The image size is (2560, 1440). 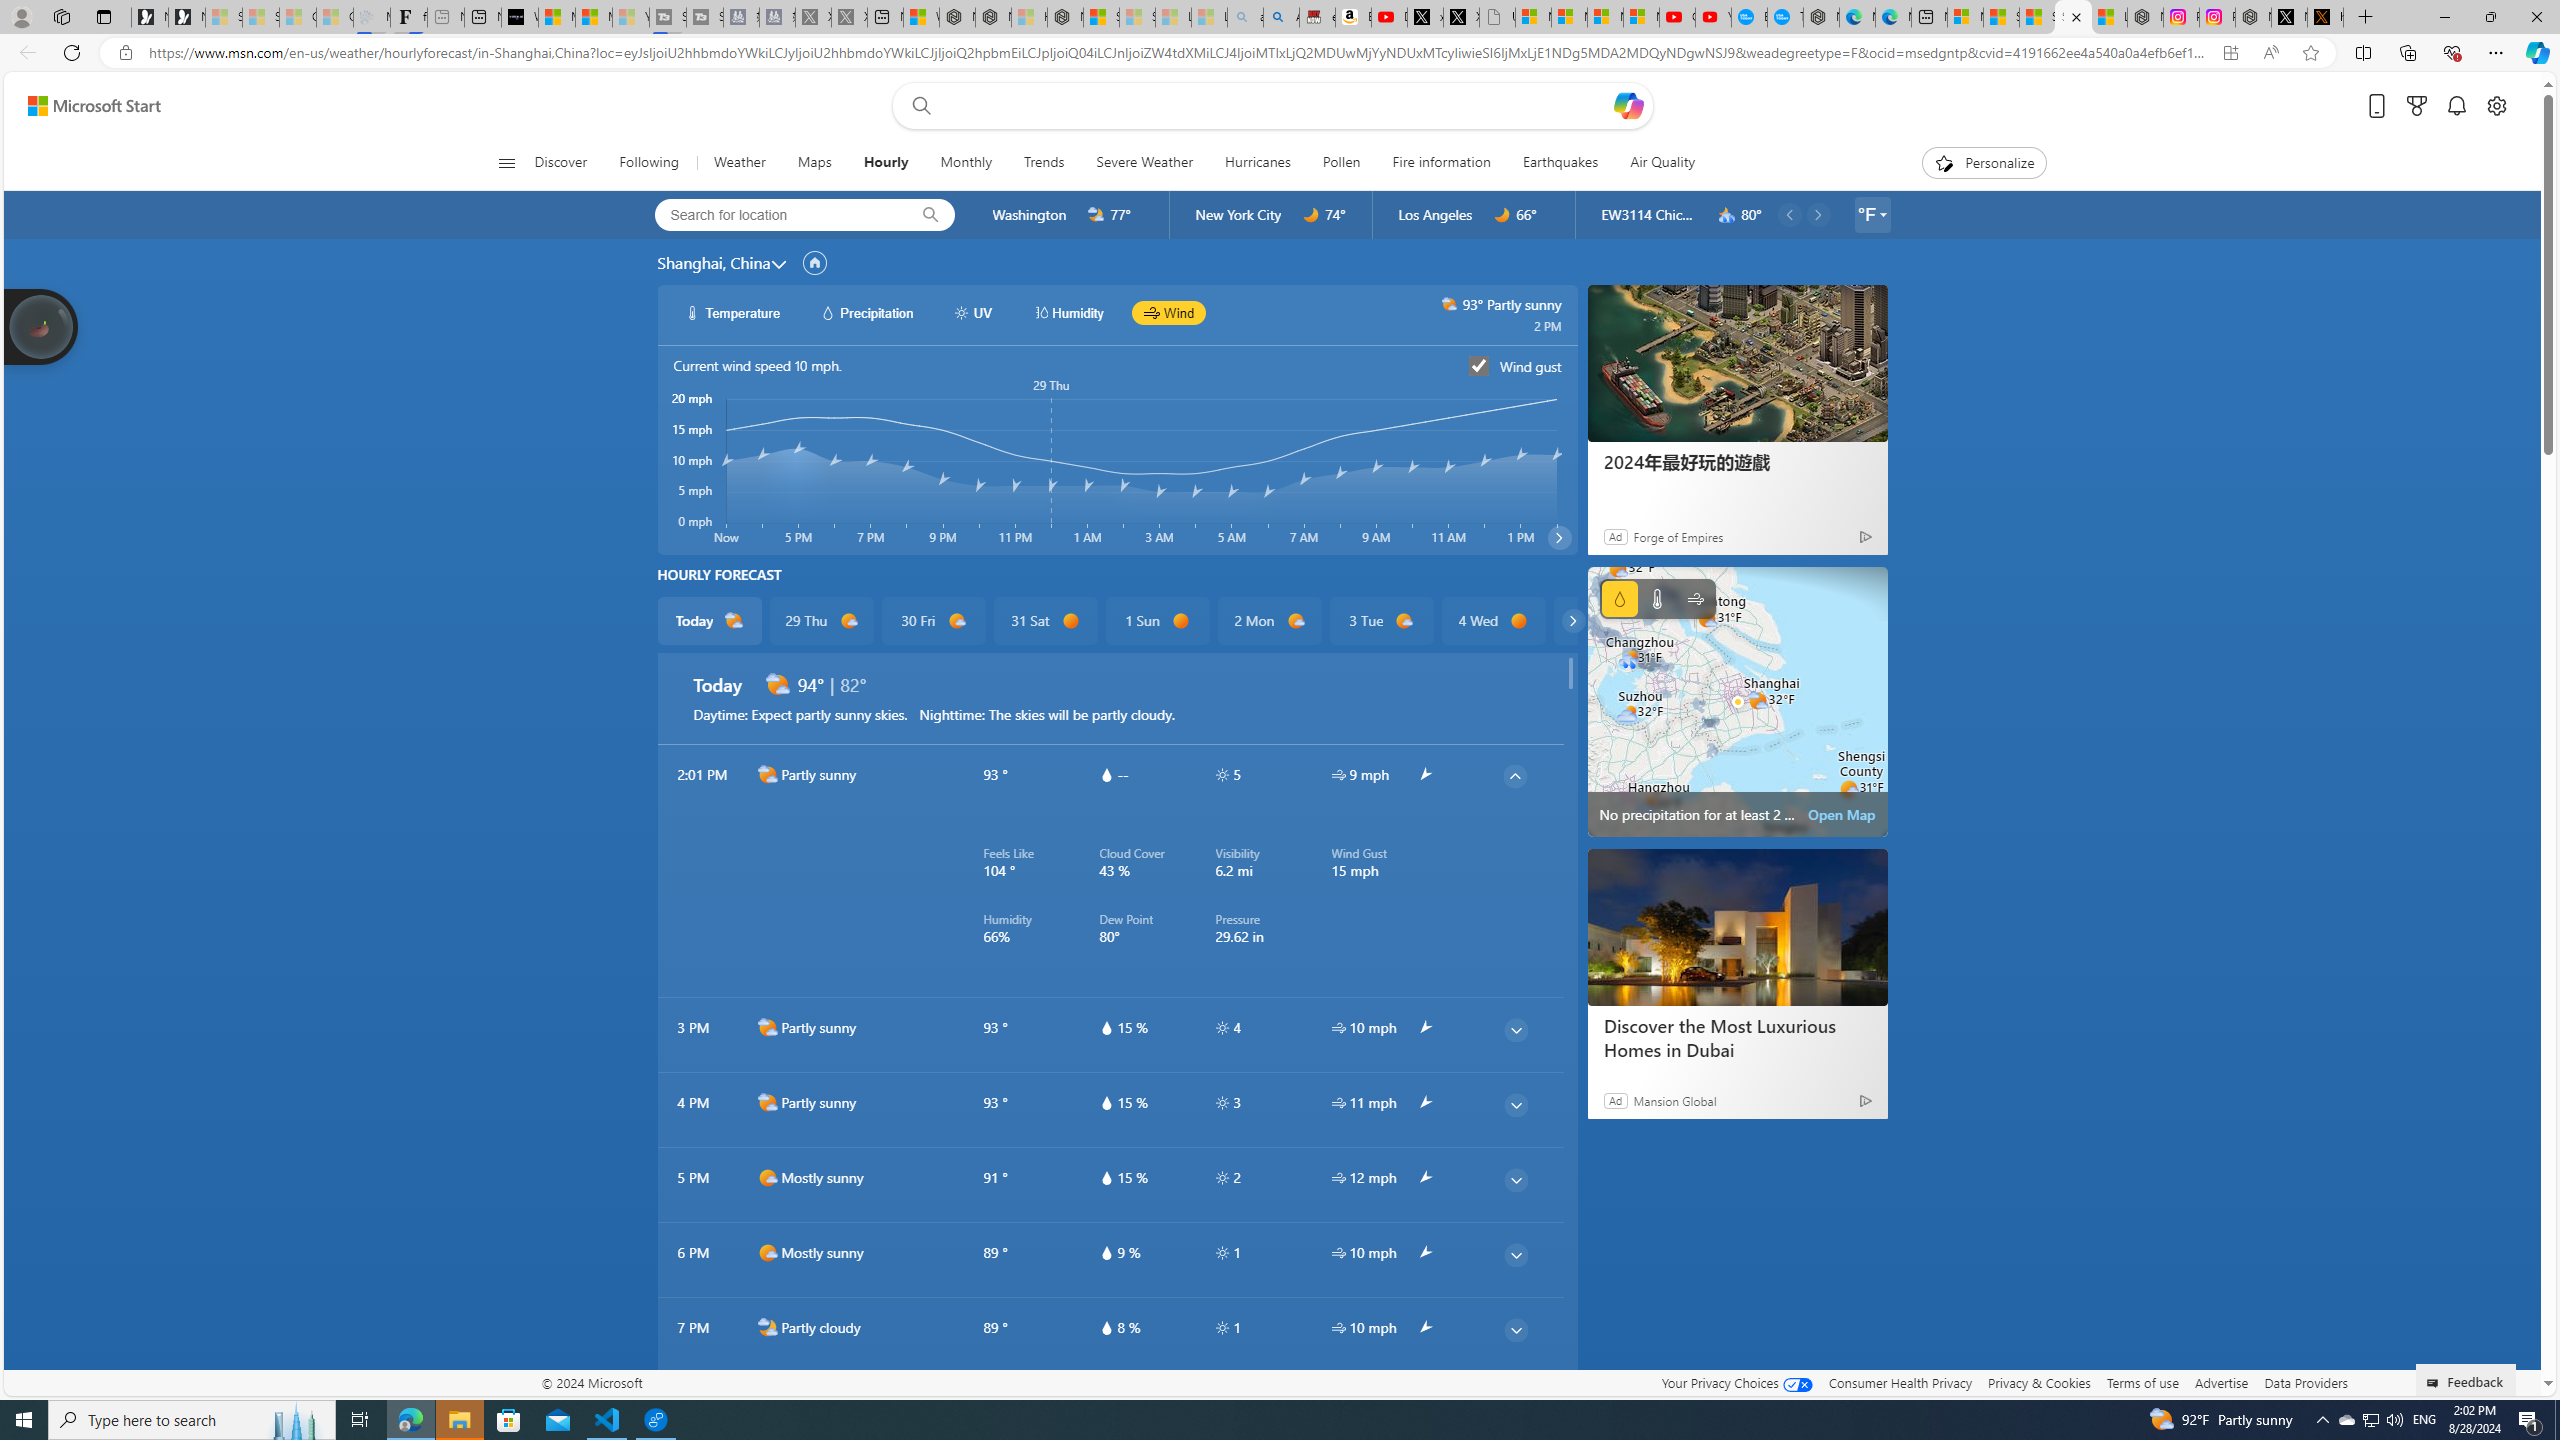 I want to click on Personalize, so click(x=1984, y=163).